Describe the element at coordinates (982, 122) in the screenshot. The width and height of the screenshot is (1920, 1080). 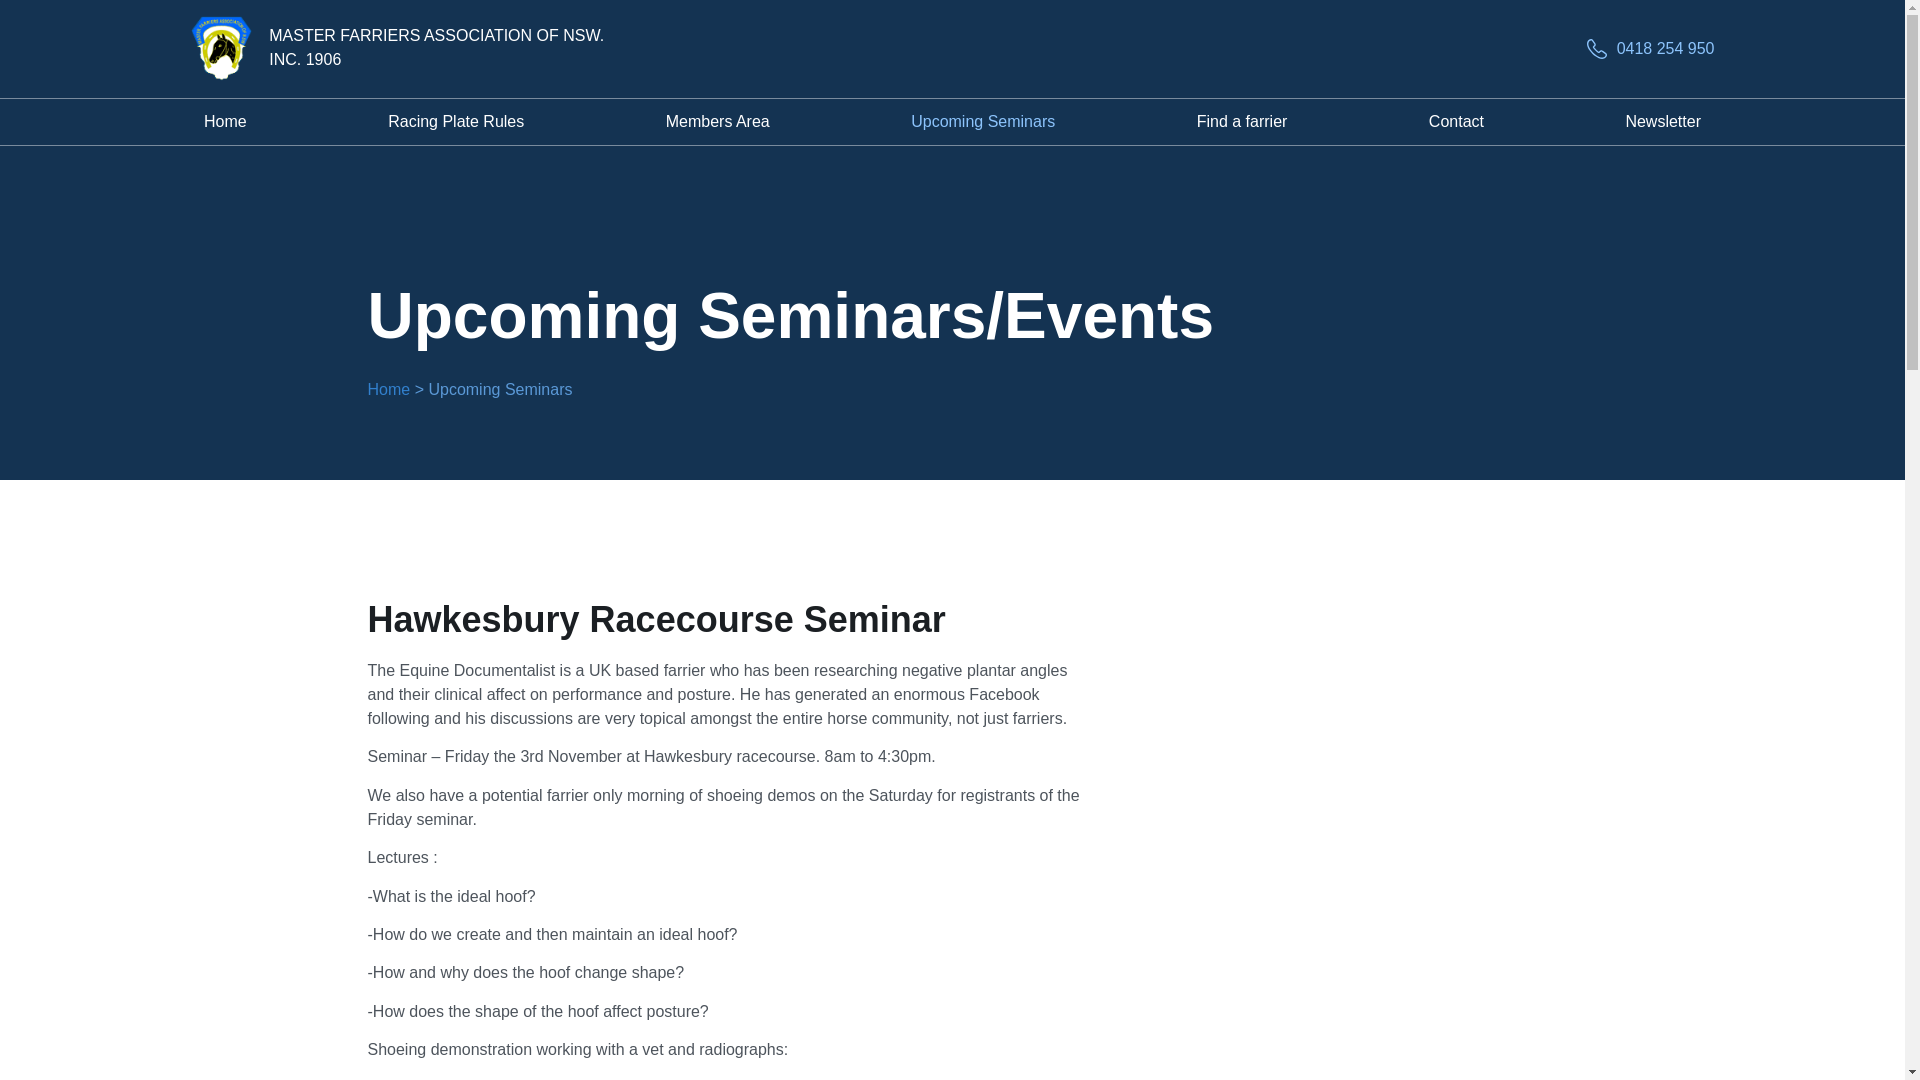
I see `Upcoming Seminars` at that location.